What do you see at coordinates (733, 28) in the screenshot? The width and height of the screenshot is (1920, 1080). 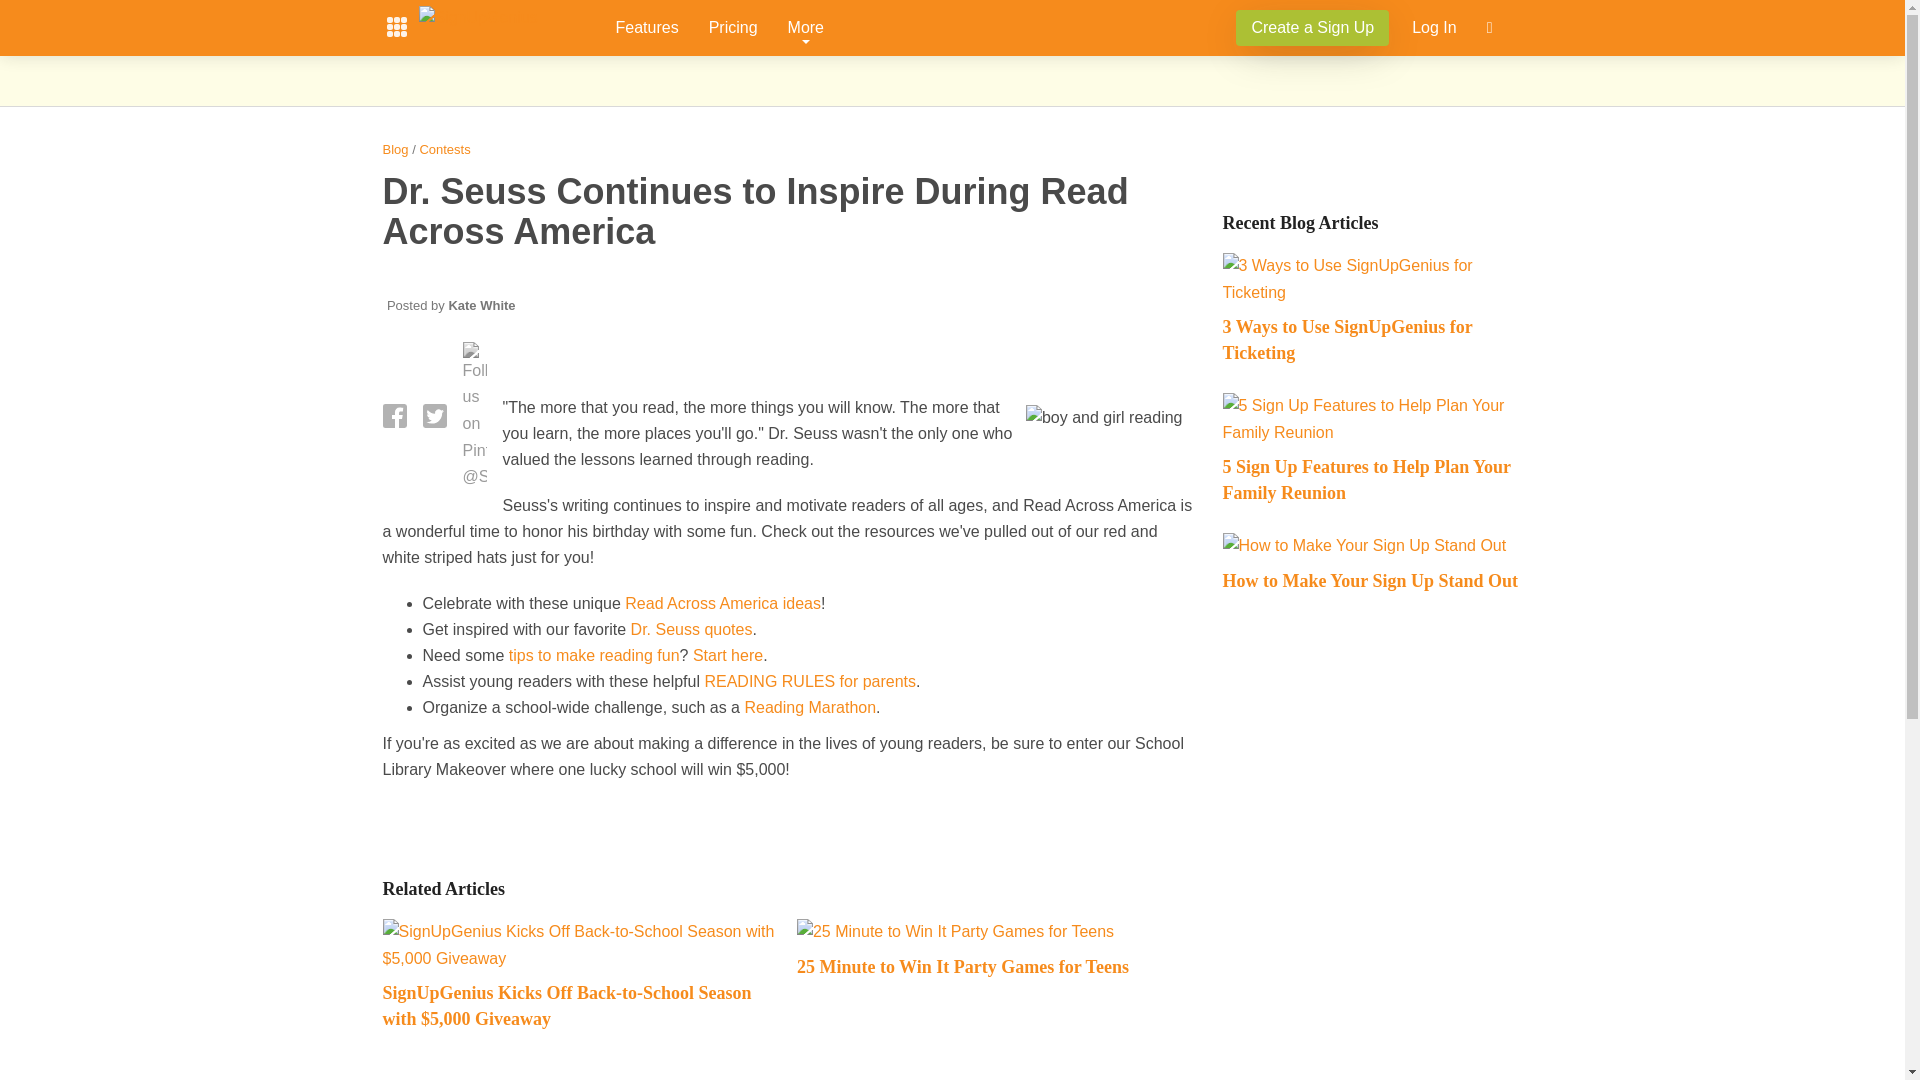 I see `Pricing` at bounding box center [733, 28].